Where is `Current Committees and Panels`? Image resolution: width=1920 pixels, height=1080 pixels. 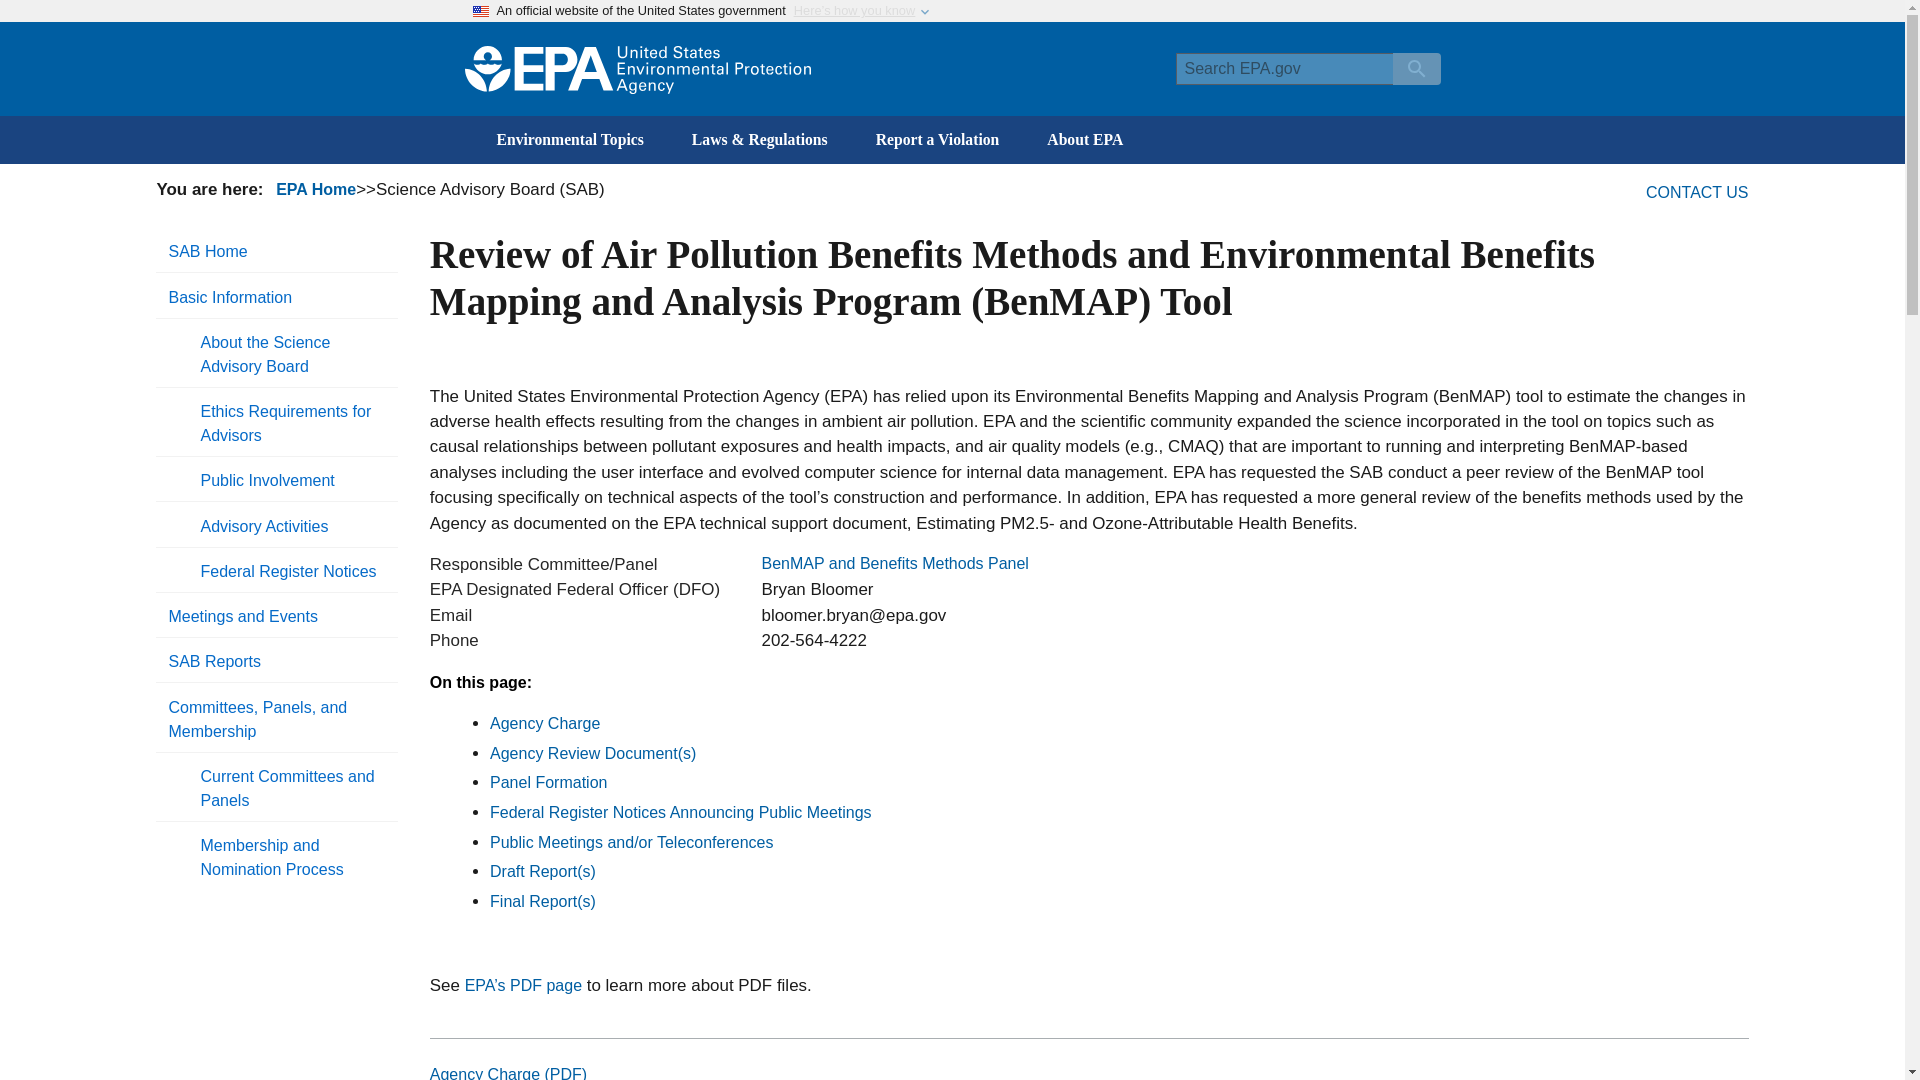
Current Committees and Panels is located at coordinates (292, 788).